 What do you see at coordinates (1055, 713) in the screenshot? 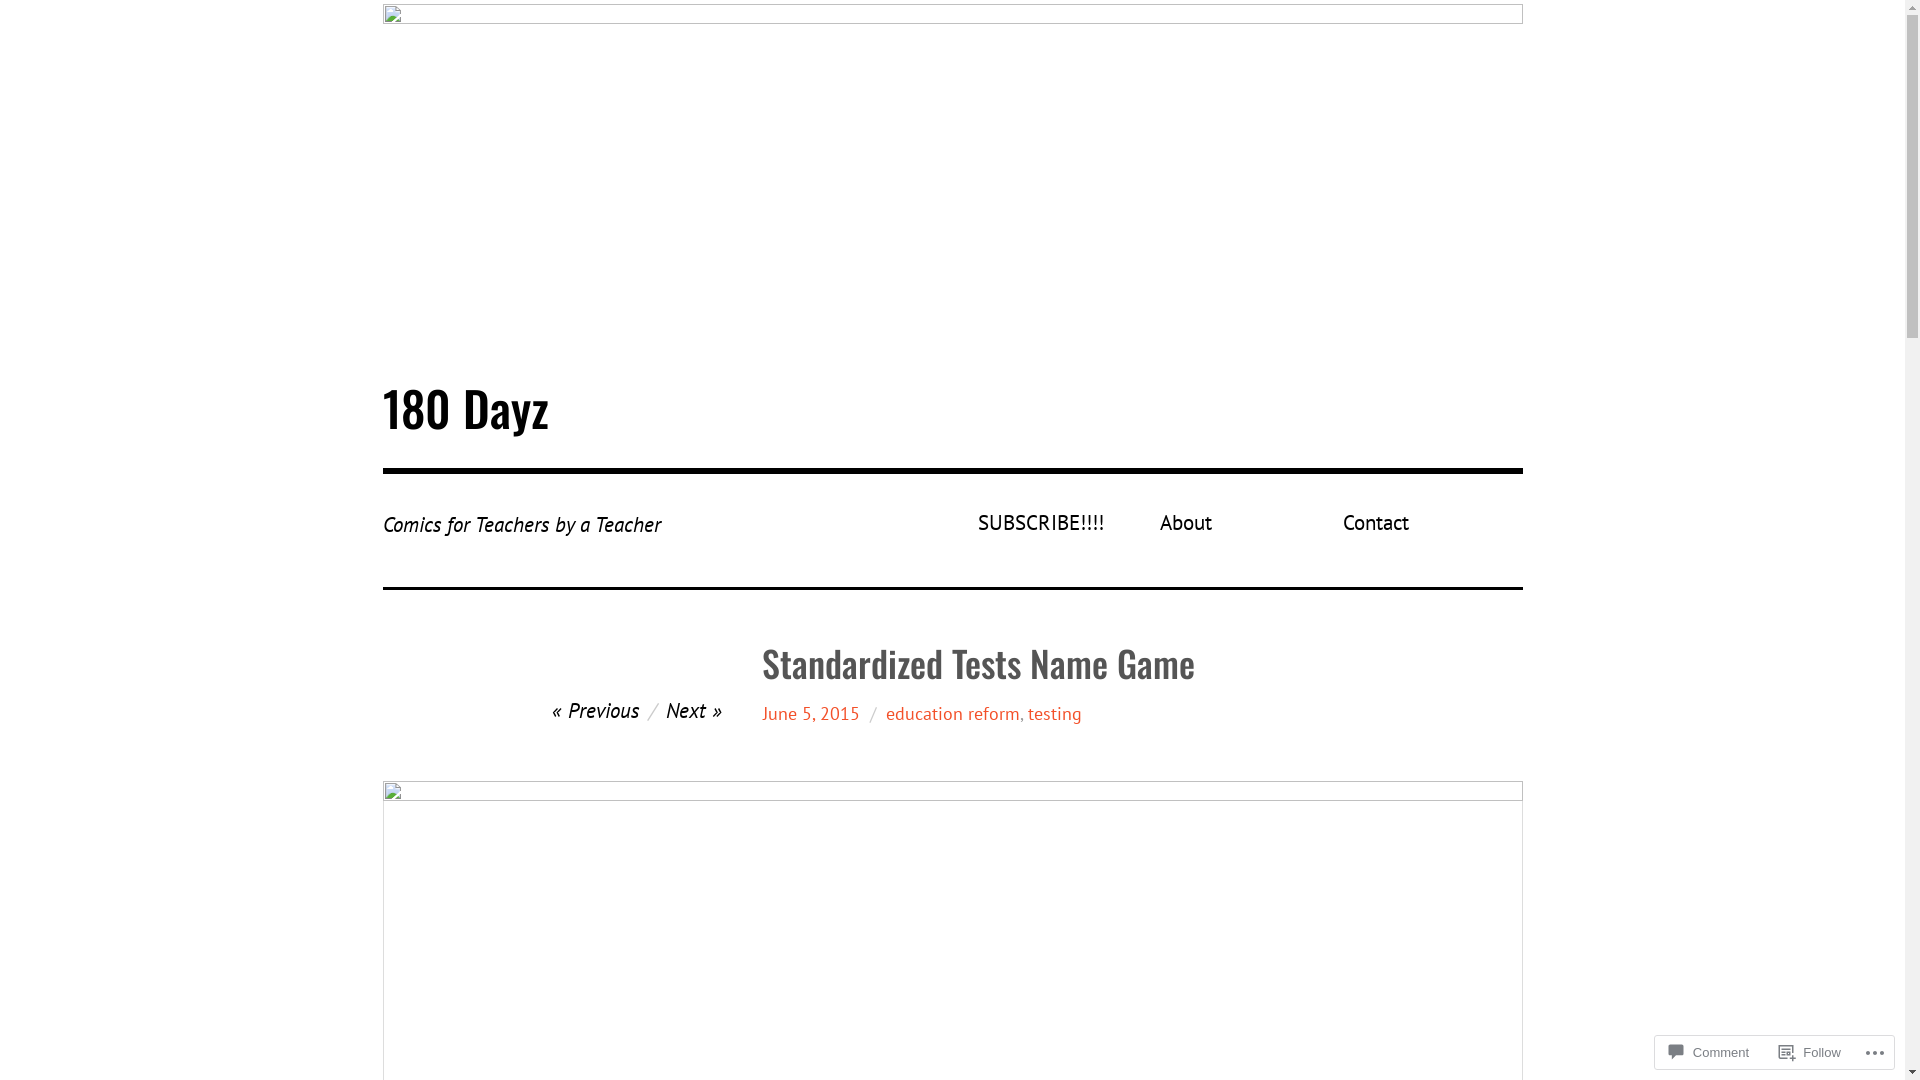
I see `testing` at bounding box center [1055, 713].